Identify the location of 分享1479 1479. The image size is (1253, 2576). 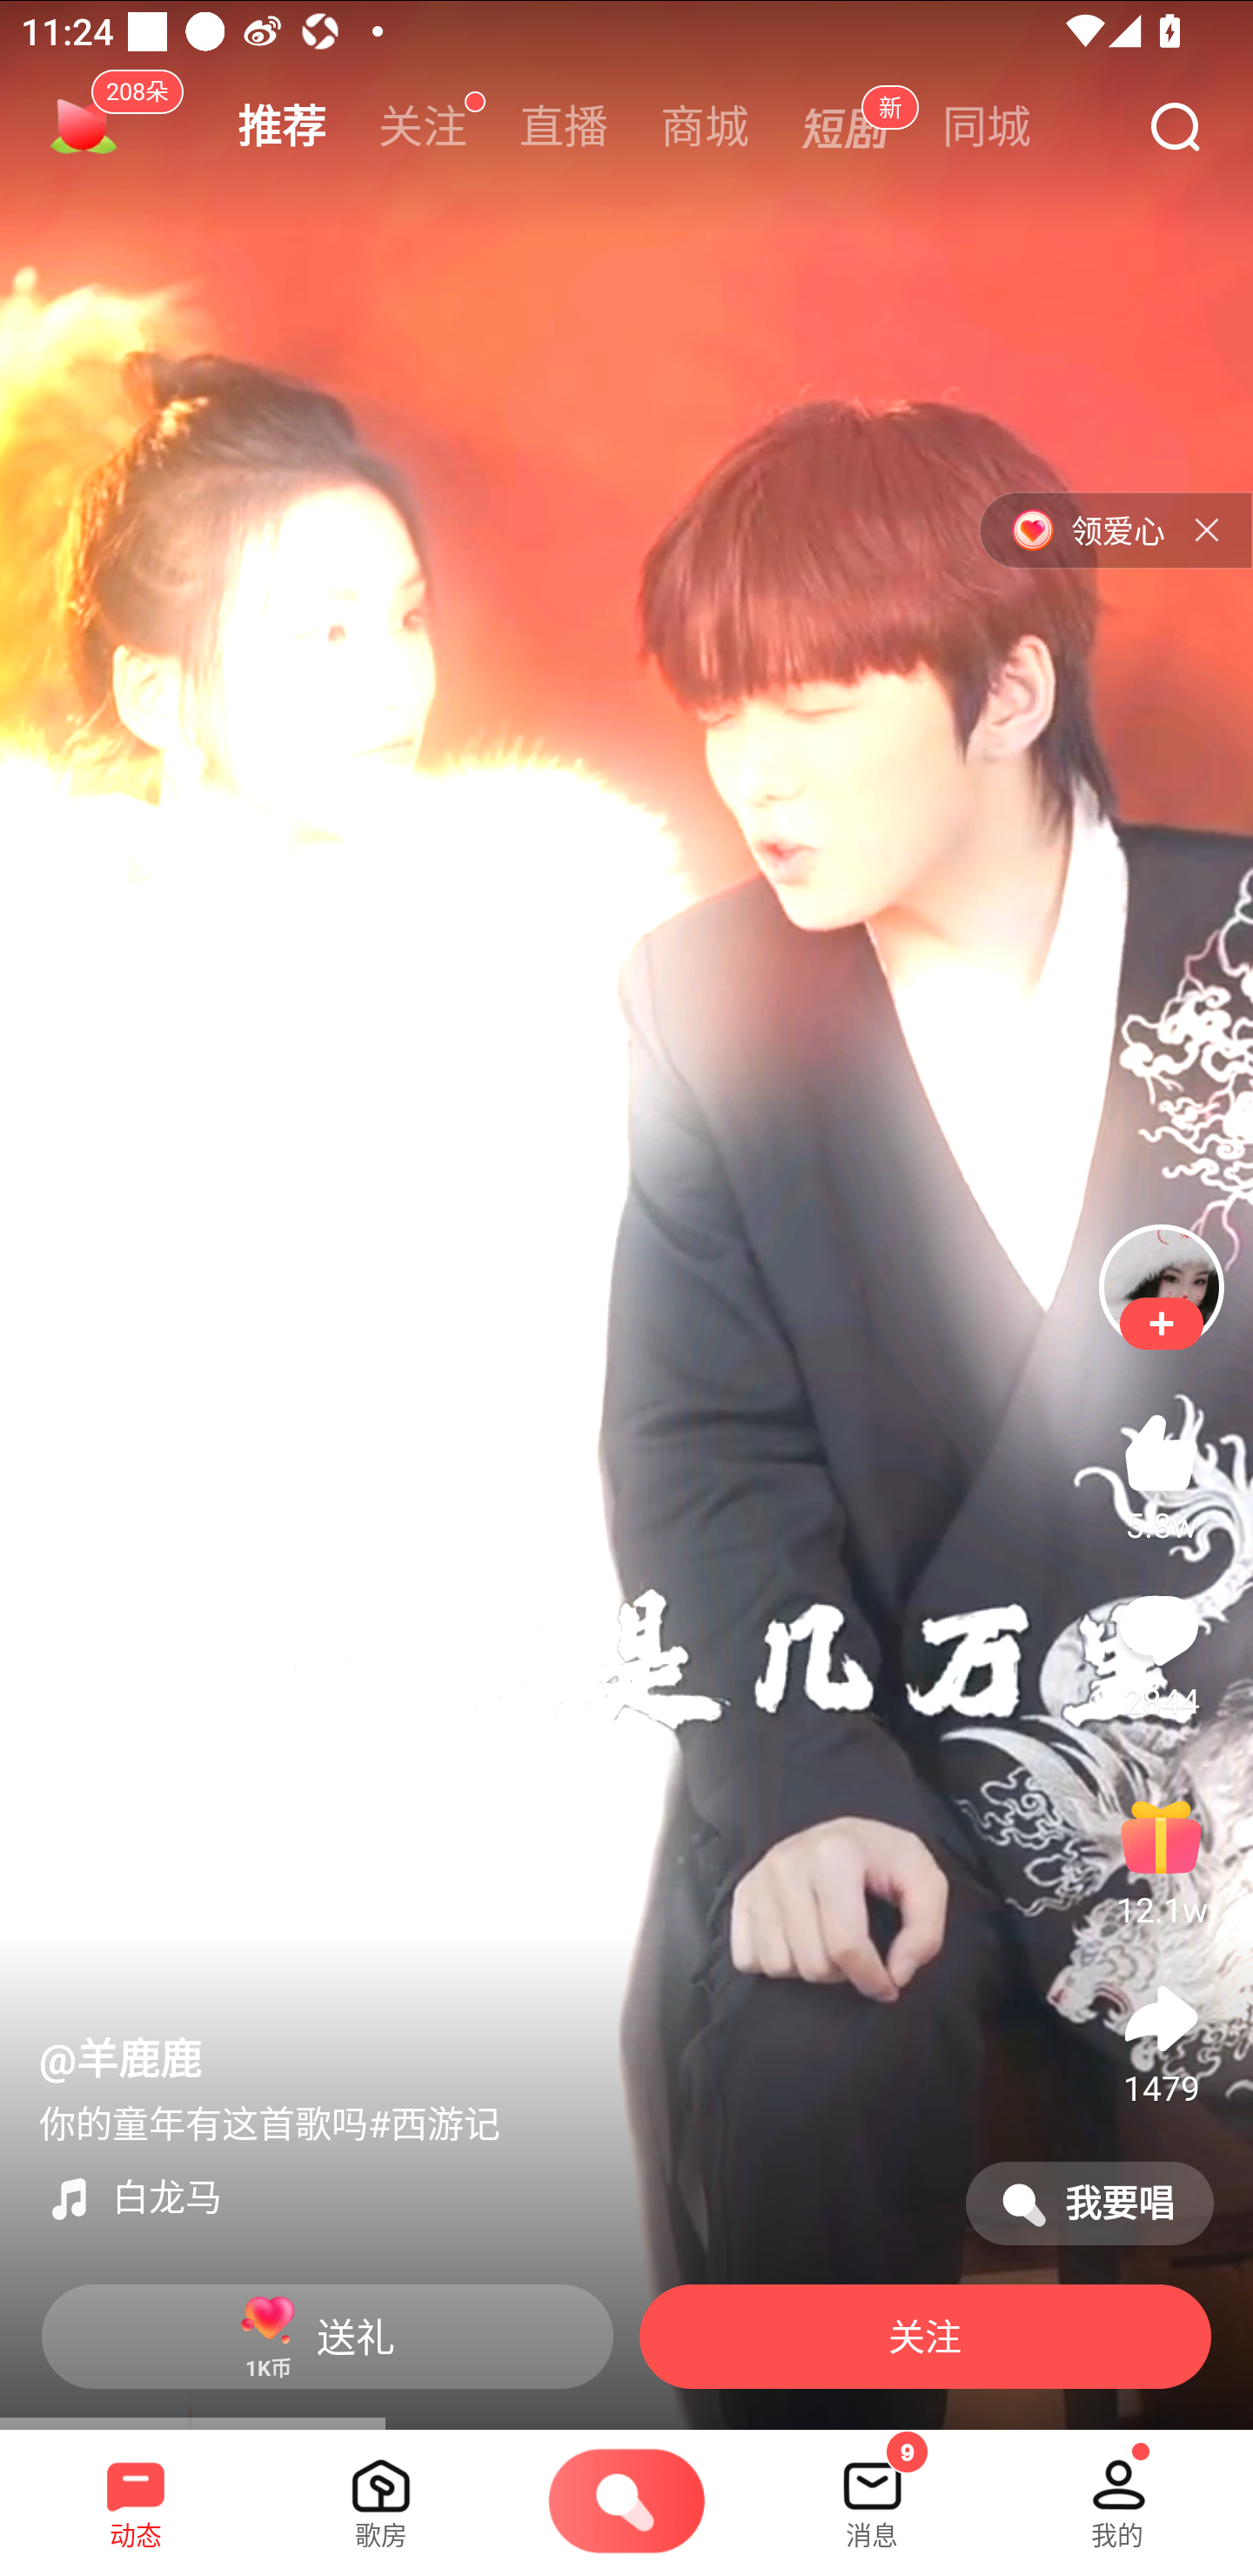
(1161, 2037).